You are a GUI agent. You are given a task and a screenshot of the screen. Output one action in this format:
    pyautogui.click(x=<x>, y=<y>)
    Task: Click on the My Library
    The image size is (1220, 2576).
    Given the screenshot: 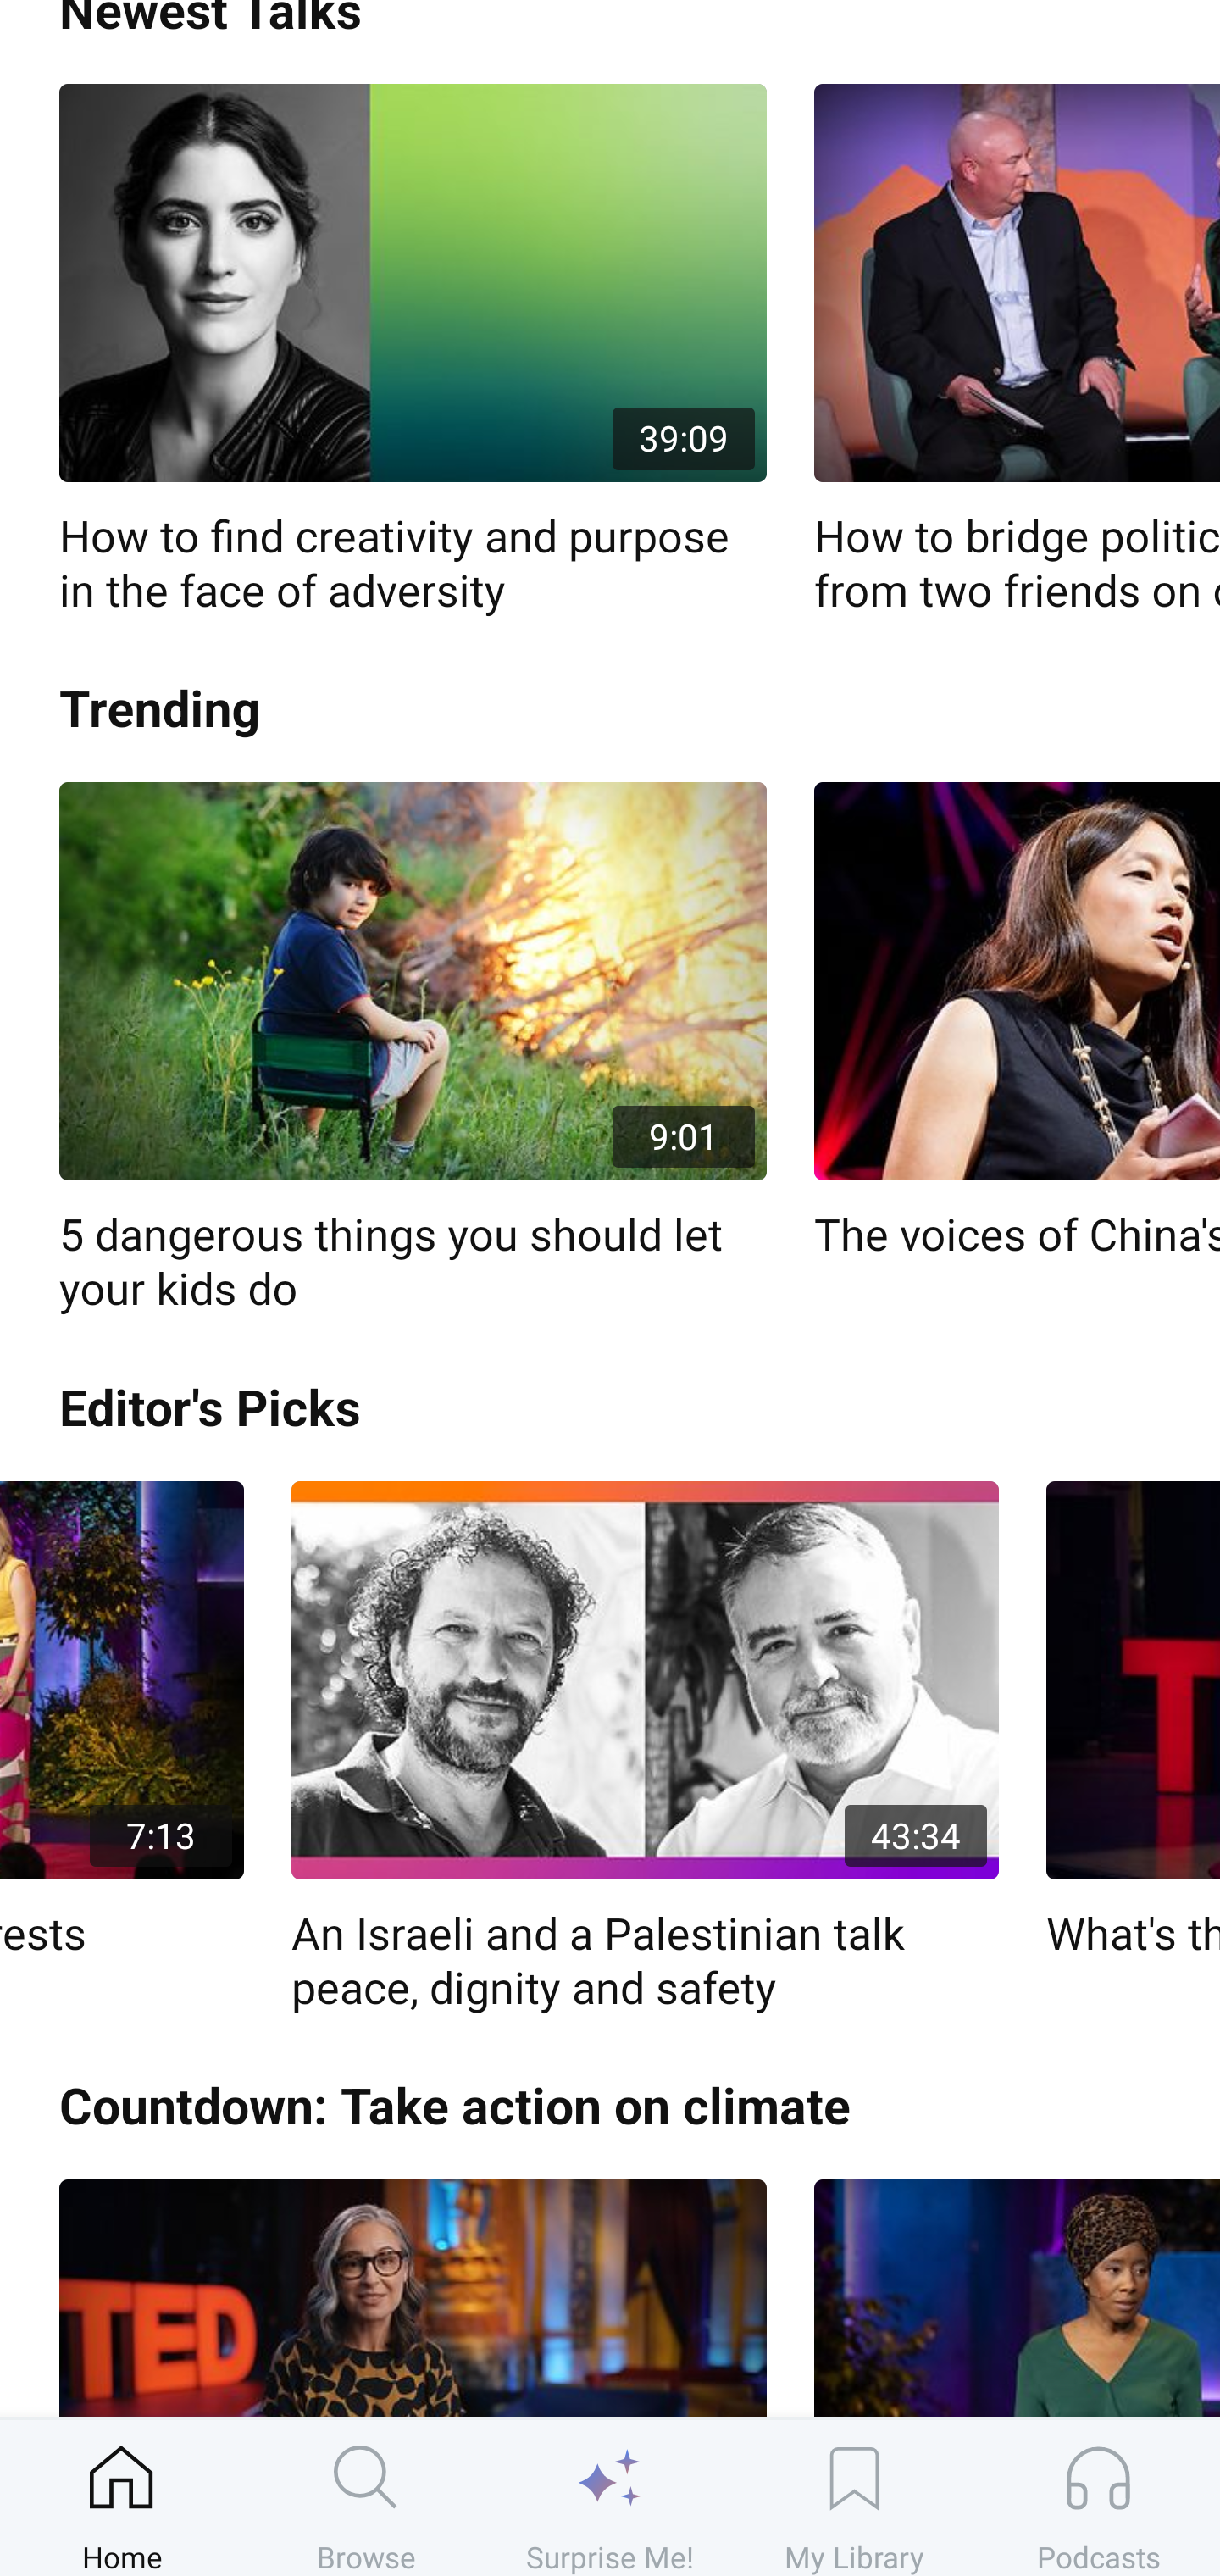 What is the action you would take?
    pyautogui.click(x=854, y=2497)
    